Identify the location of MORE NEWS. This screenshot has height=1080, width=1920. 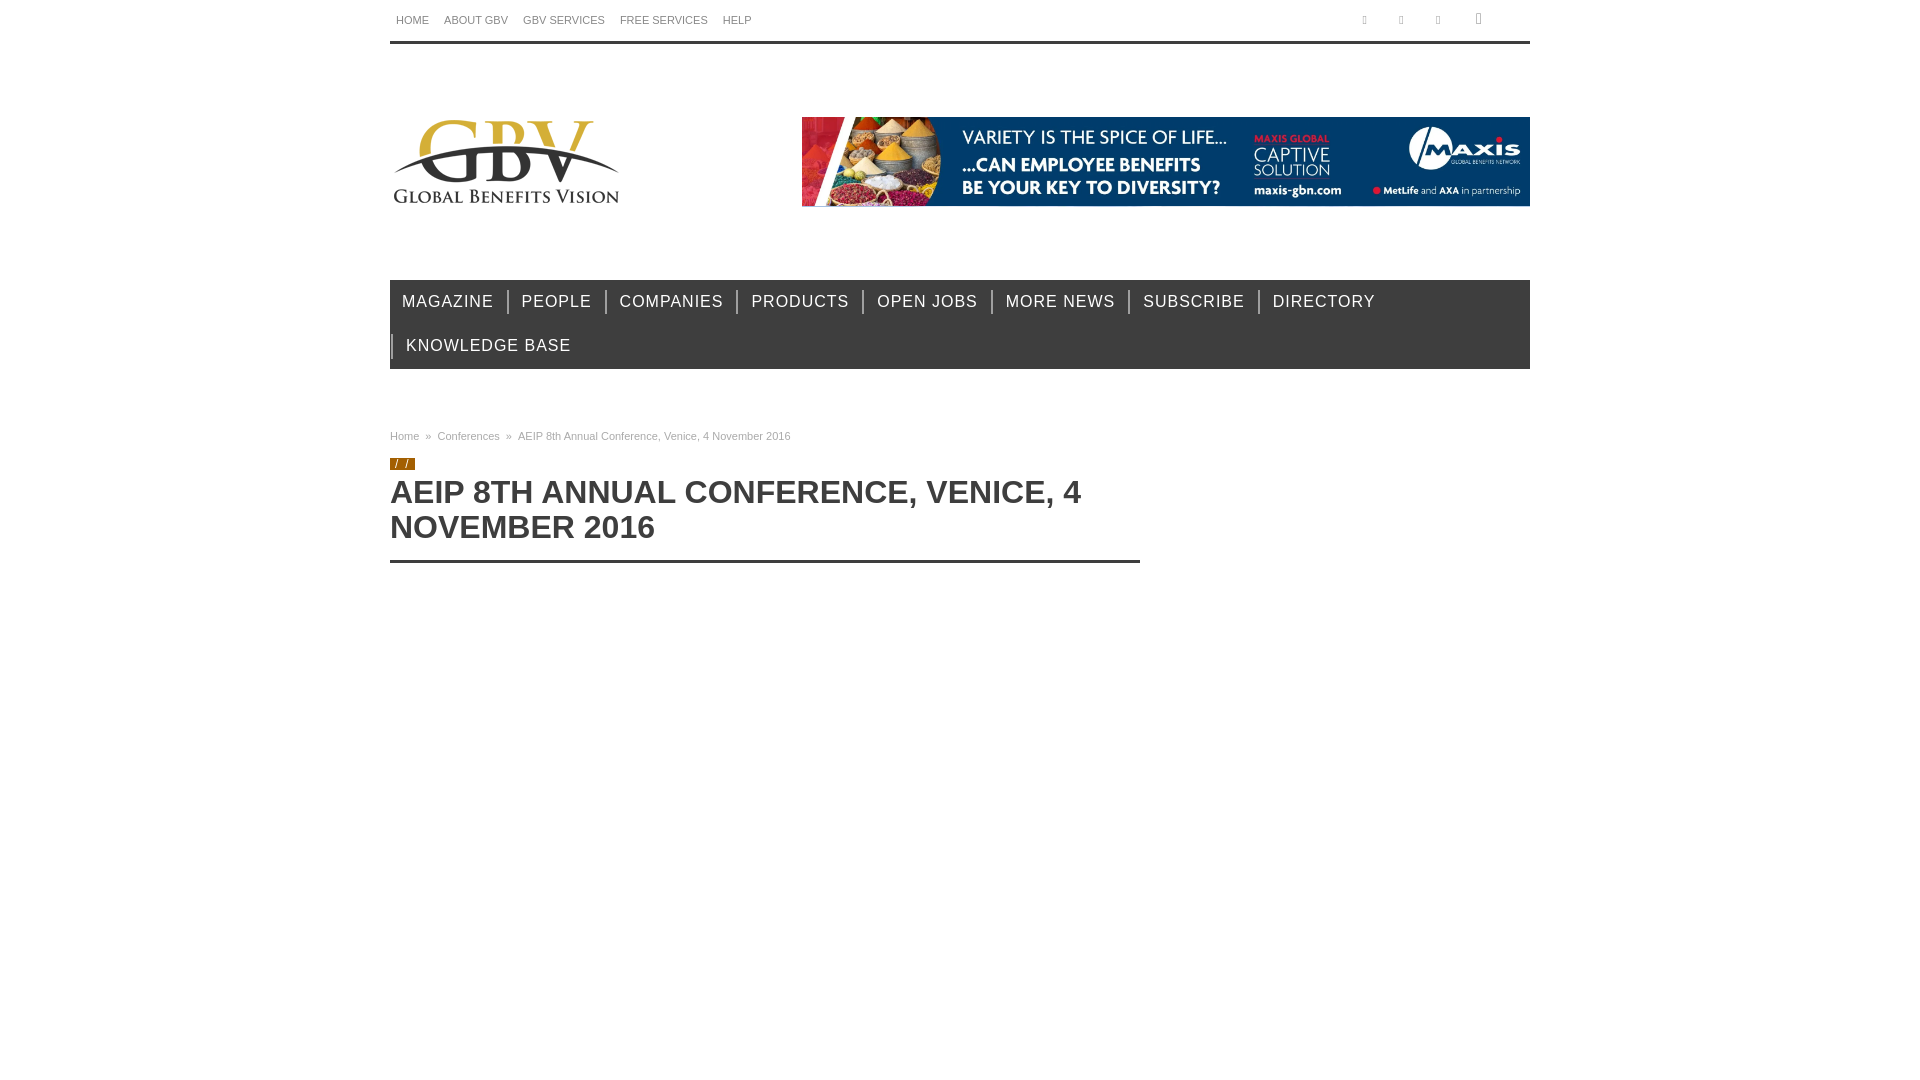
(1060, 302).